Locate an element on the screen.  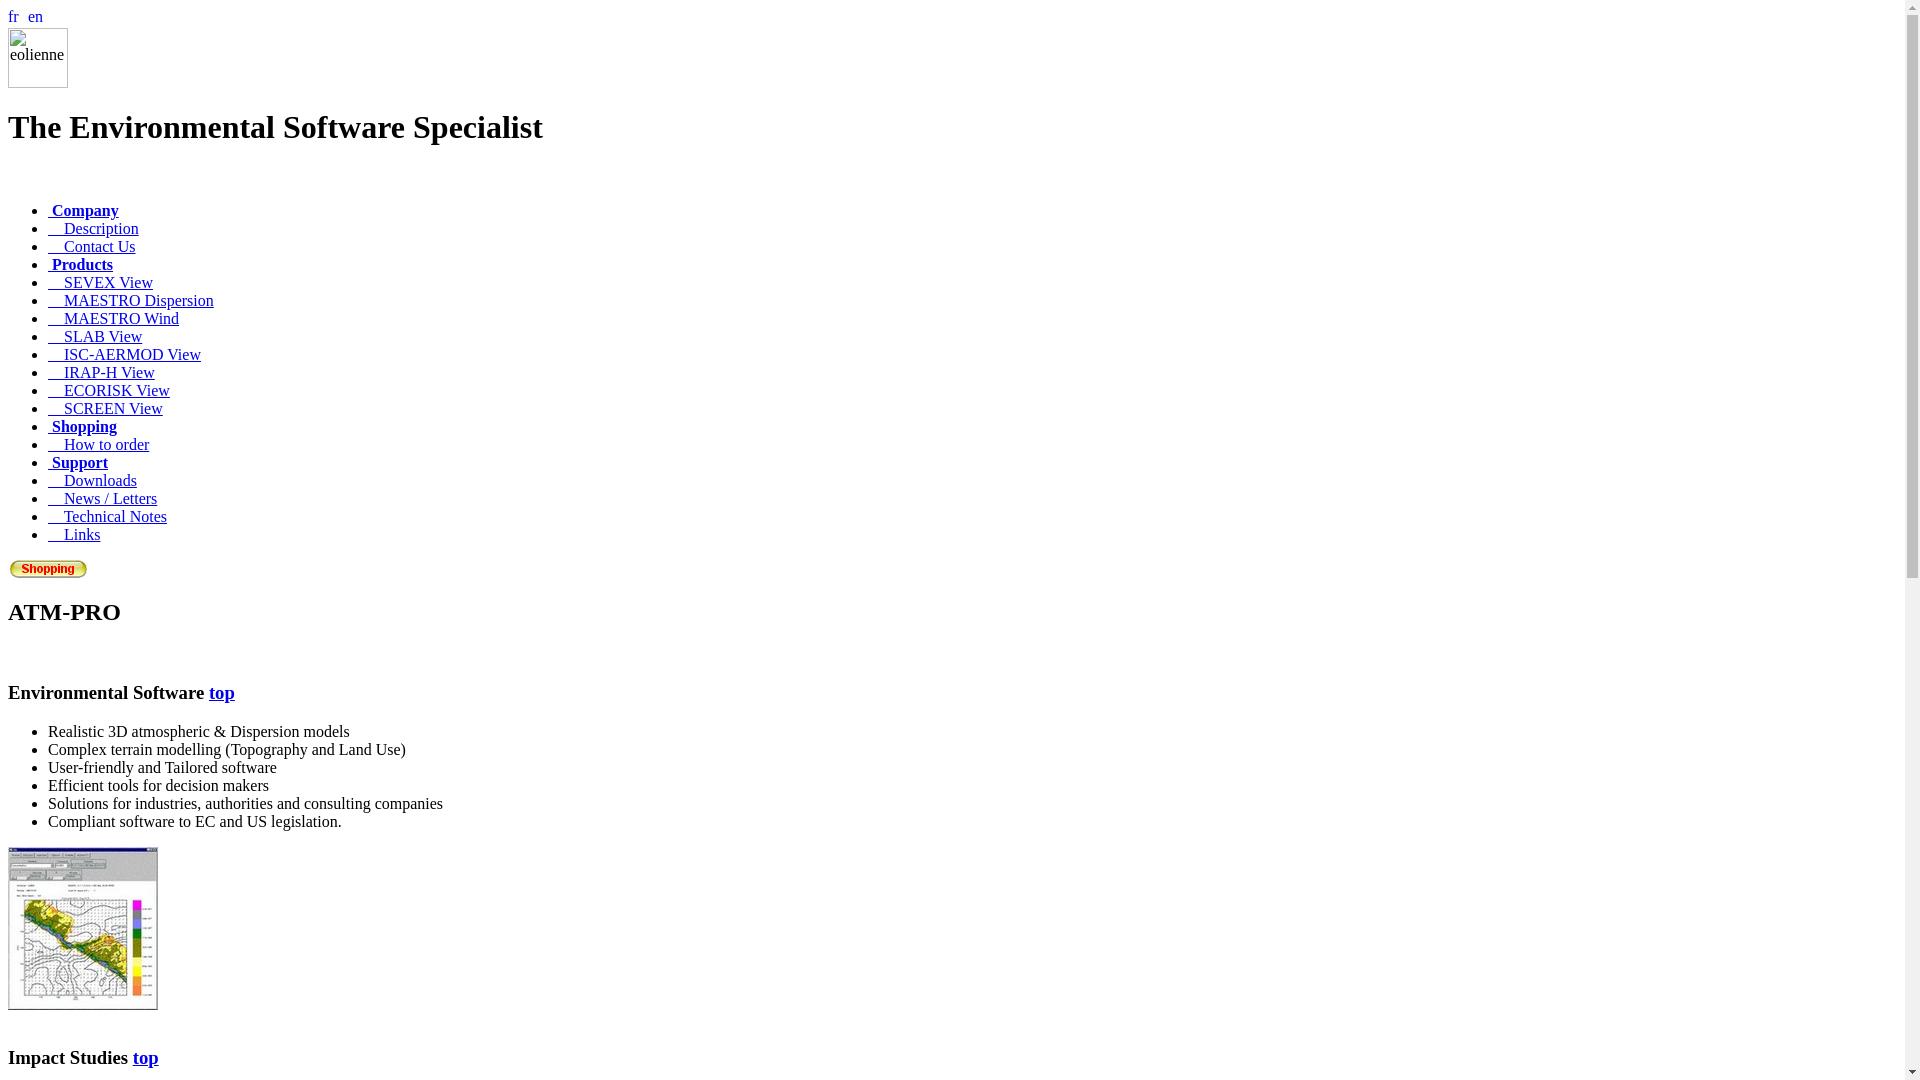
    MAESTRO Wind is located at coordinates (114, 318).